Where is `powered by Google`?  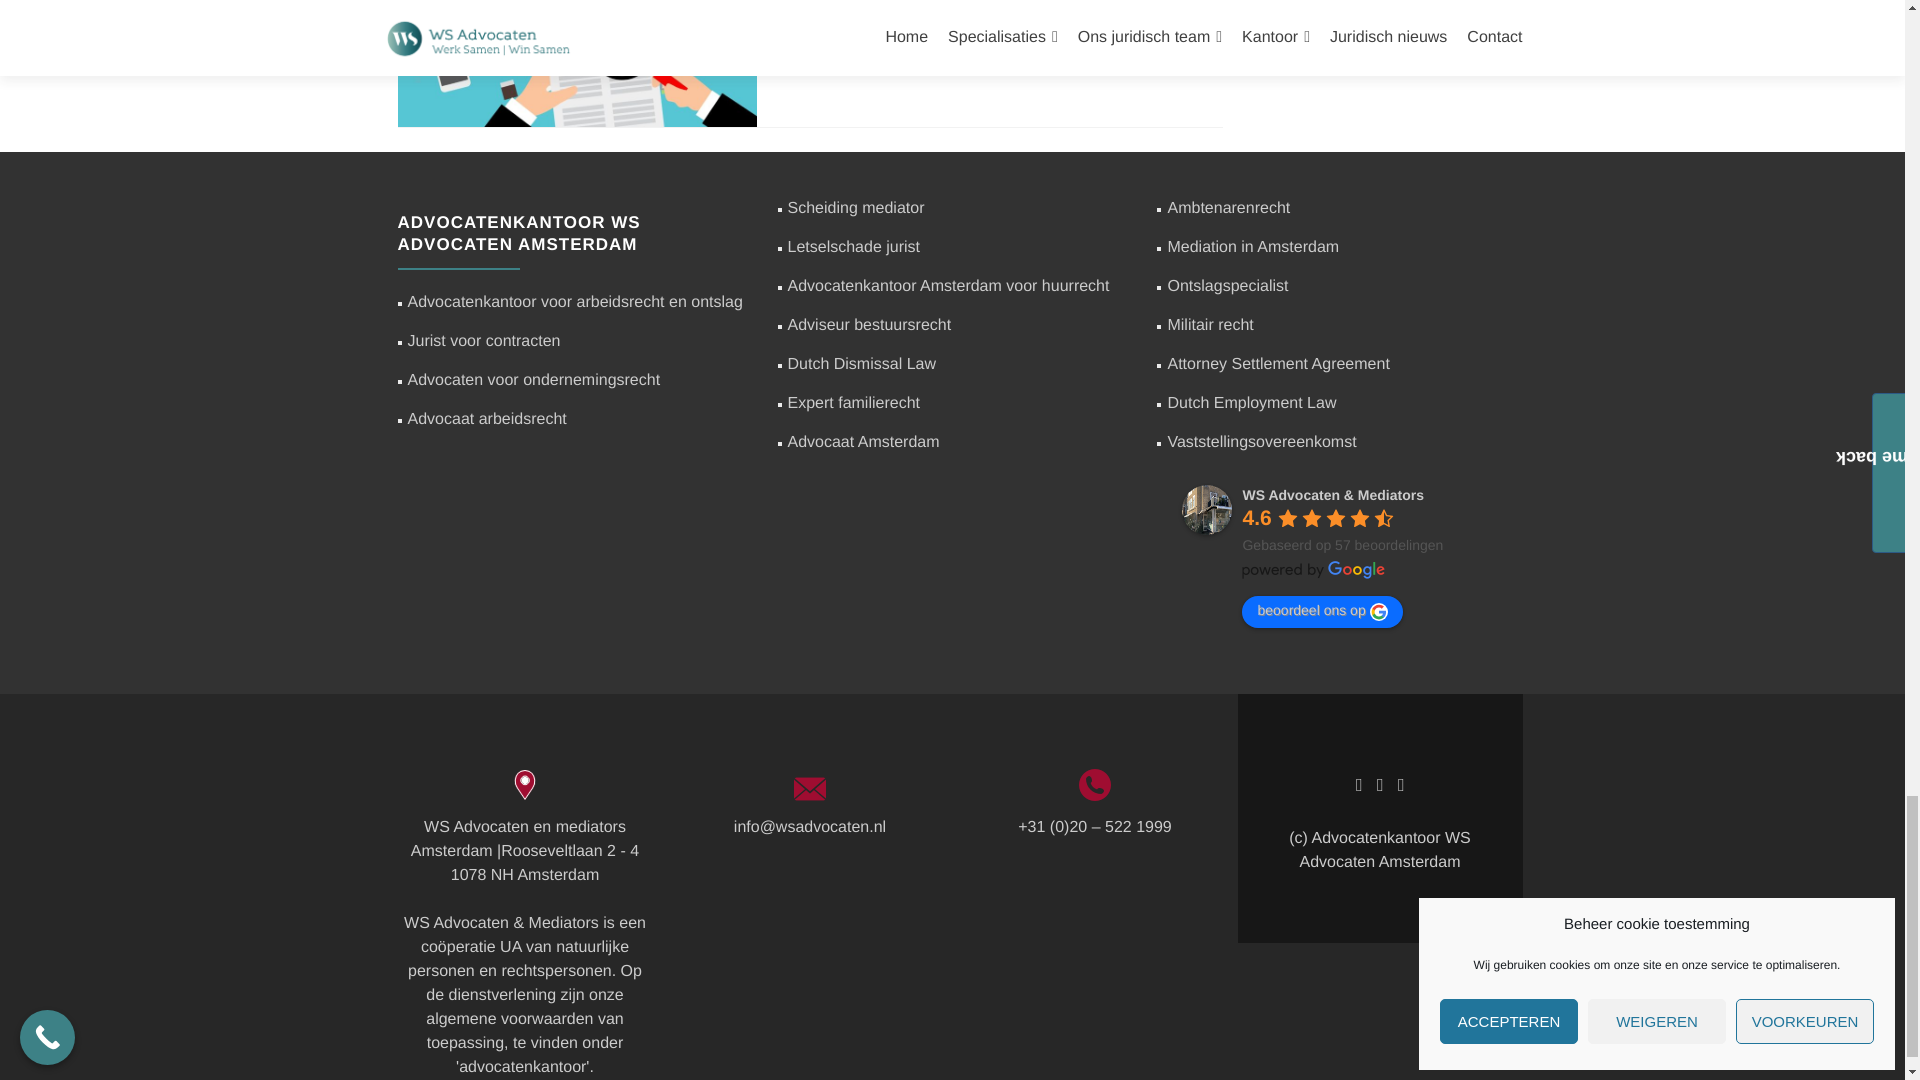 powered by Google is located at coordinates (1314, 569).